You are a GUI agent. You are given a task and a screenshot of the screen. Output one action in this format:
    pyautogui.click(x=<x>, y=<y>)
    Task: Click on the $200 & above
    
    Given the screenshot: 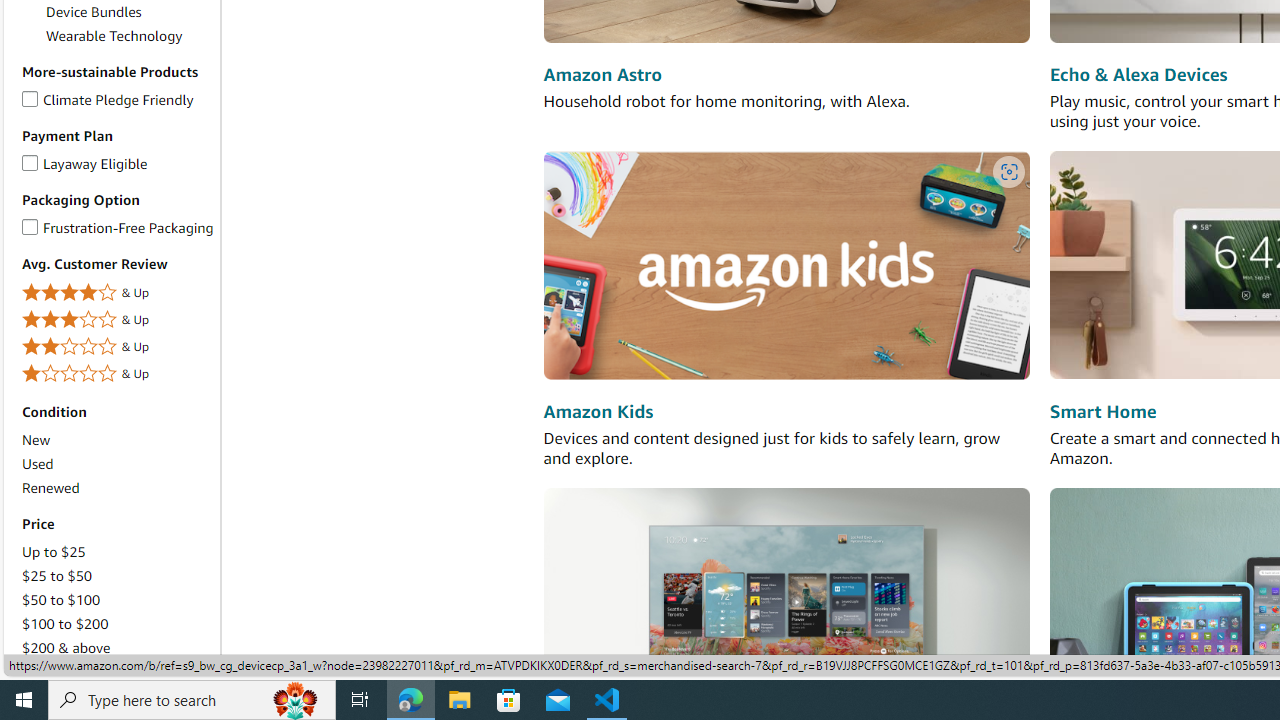 What is the action you would take?
    pyautogui.click(x=66, y=648)
    